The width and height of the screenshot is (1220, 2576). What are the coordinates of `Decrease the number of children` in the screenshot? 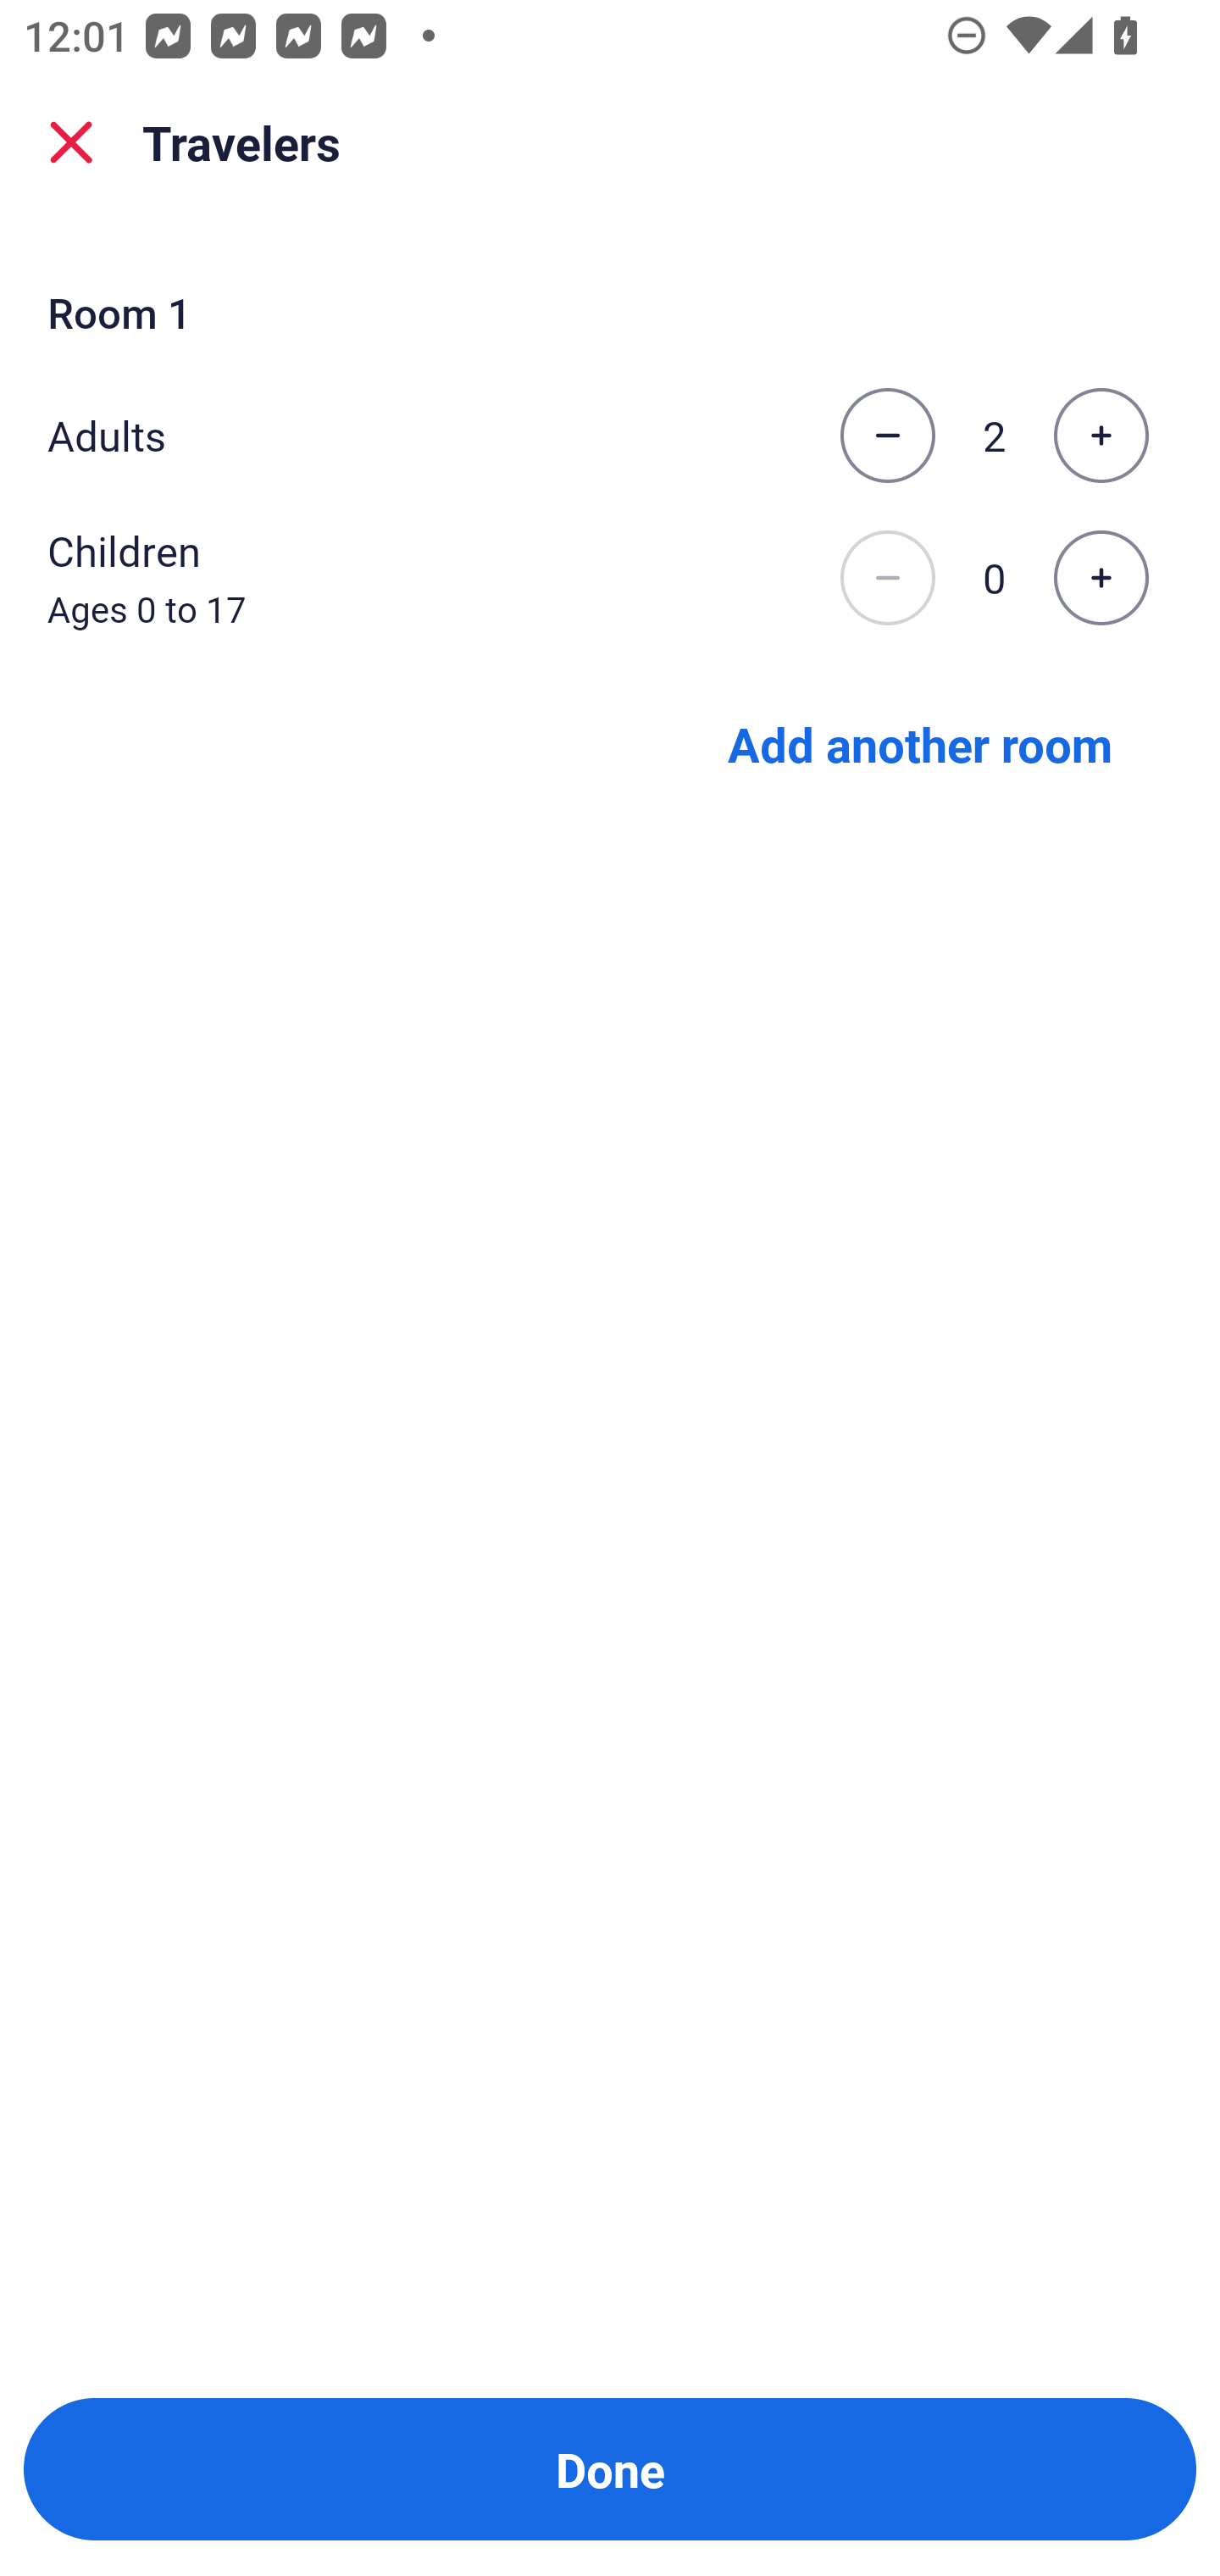 It's located at (887, 578).